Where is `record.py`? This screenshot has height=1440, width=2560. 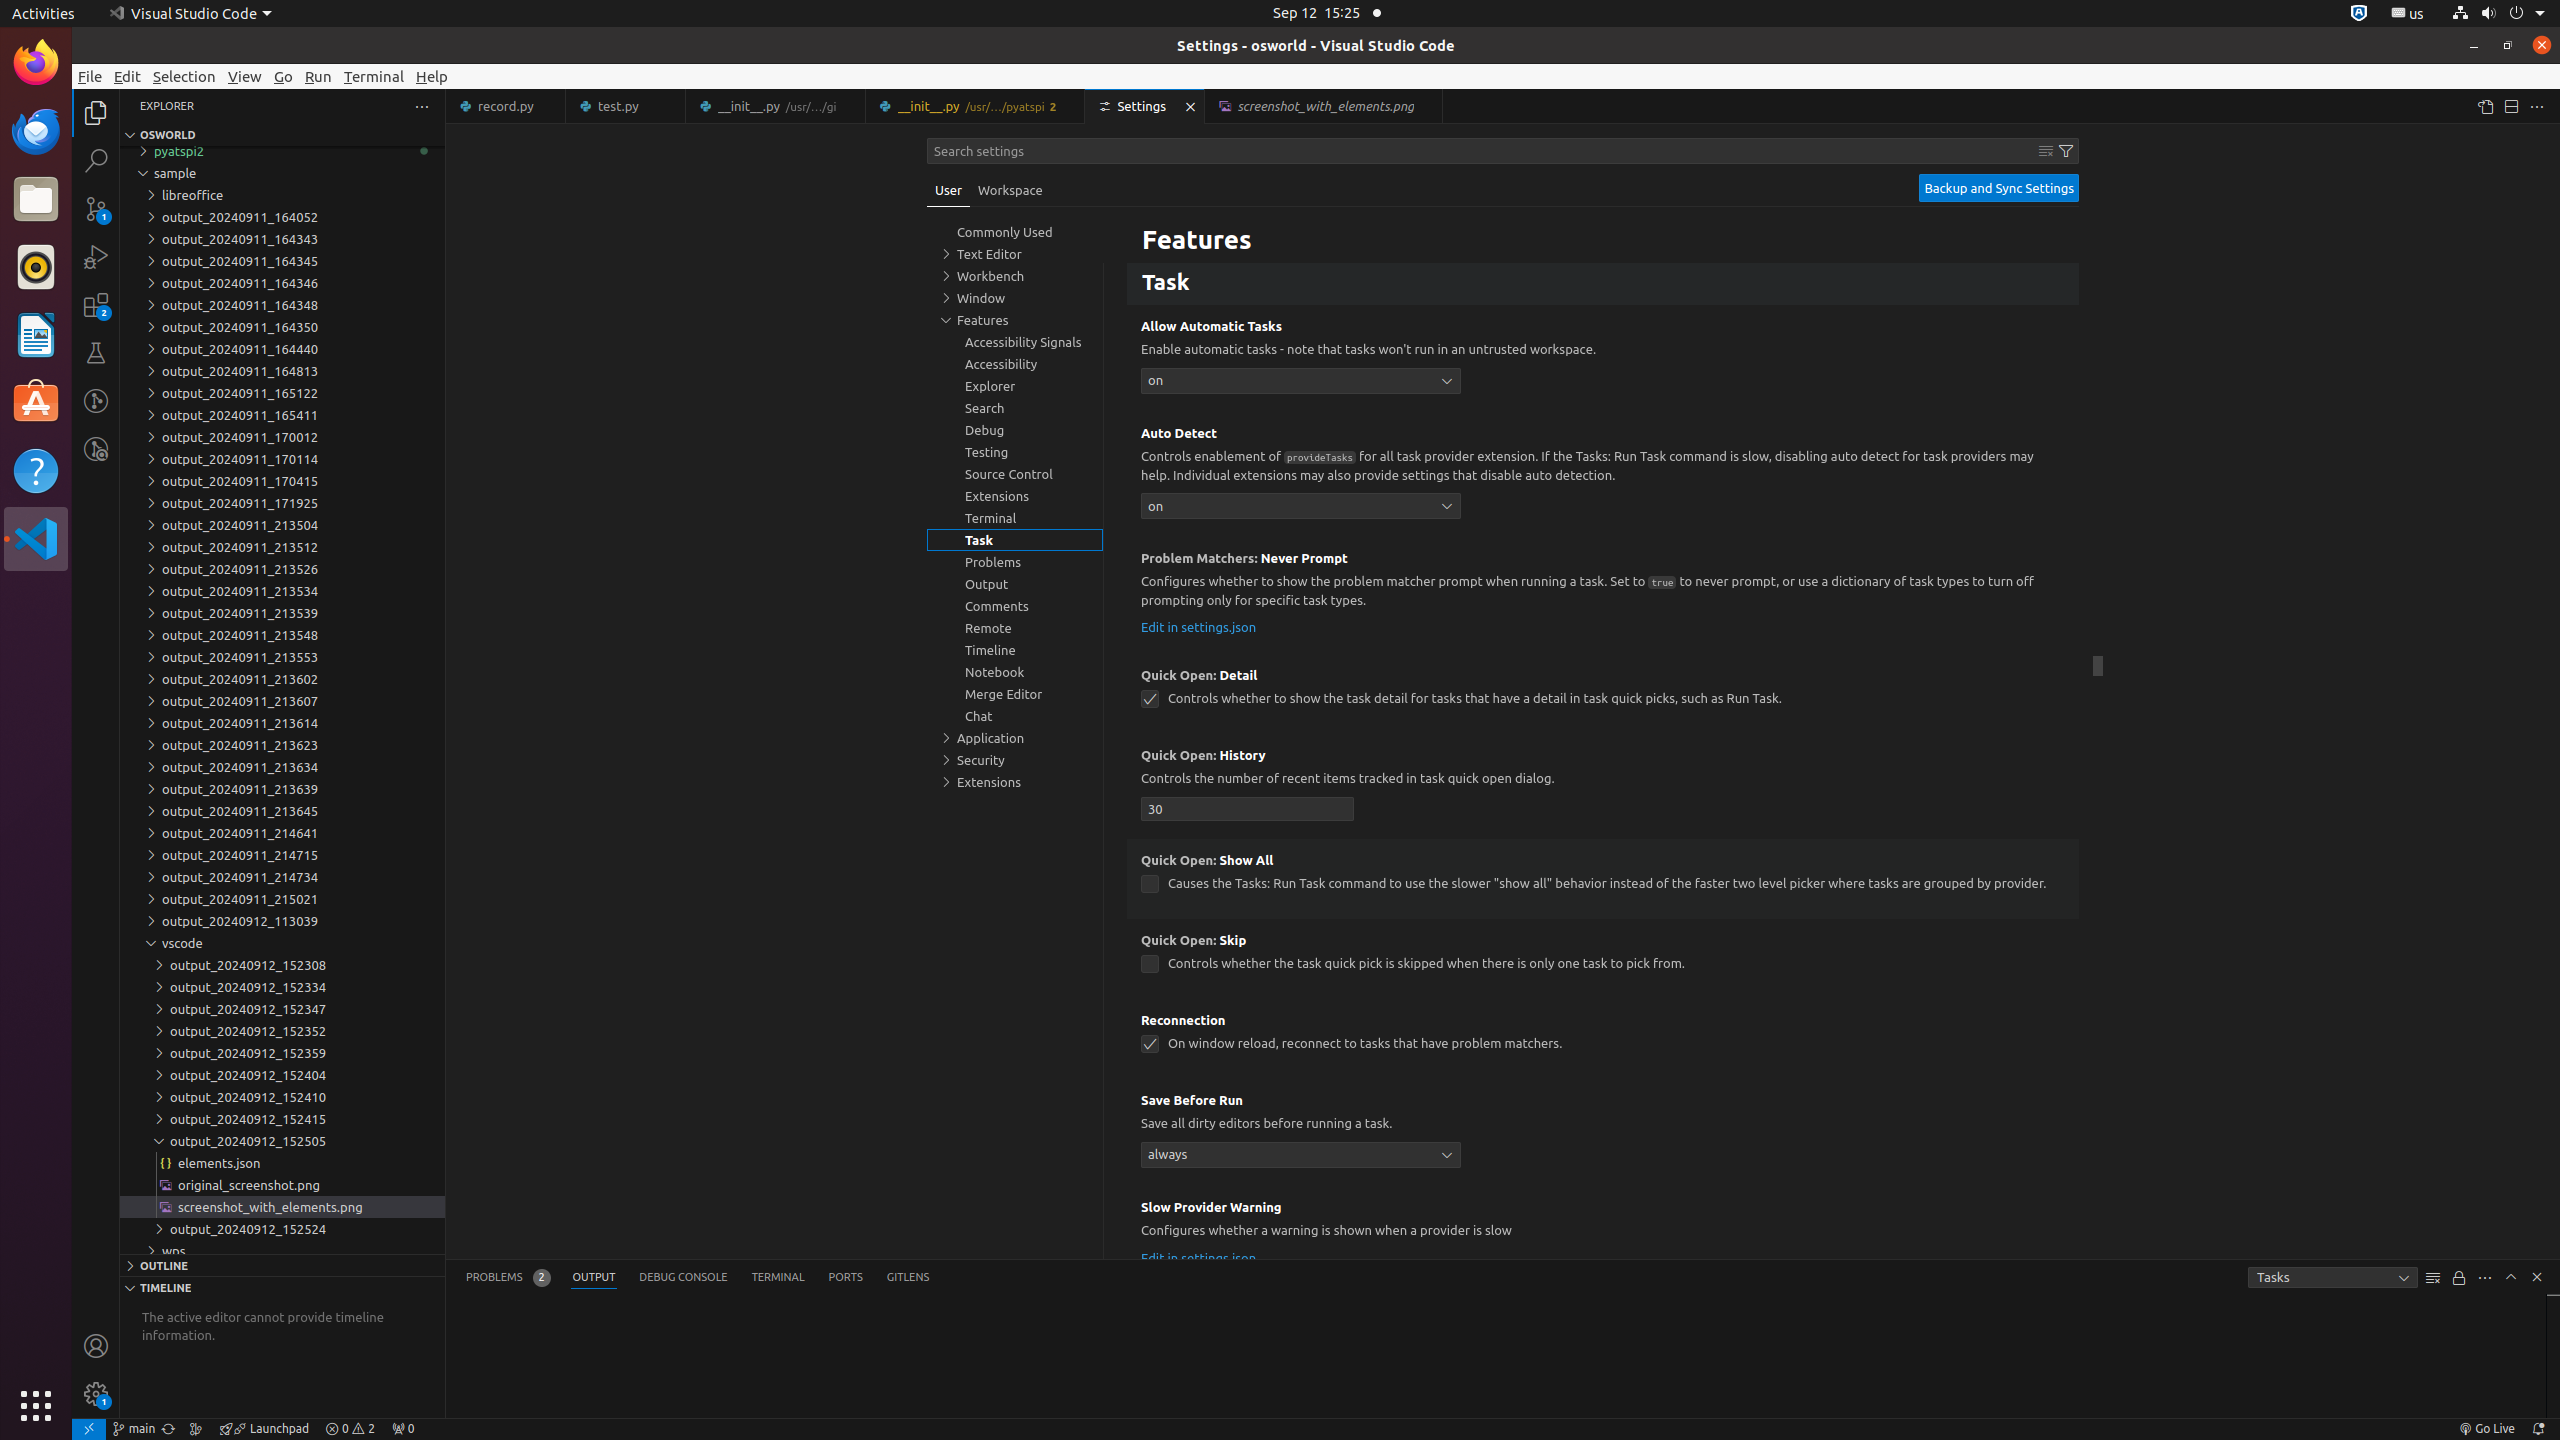
record.py is located at coordinates (506, 106).